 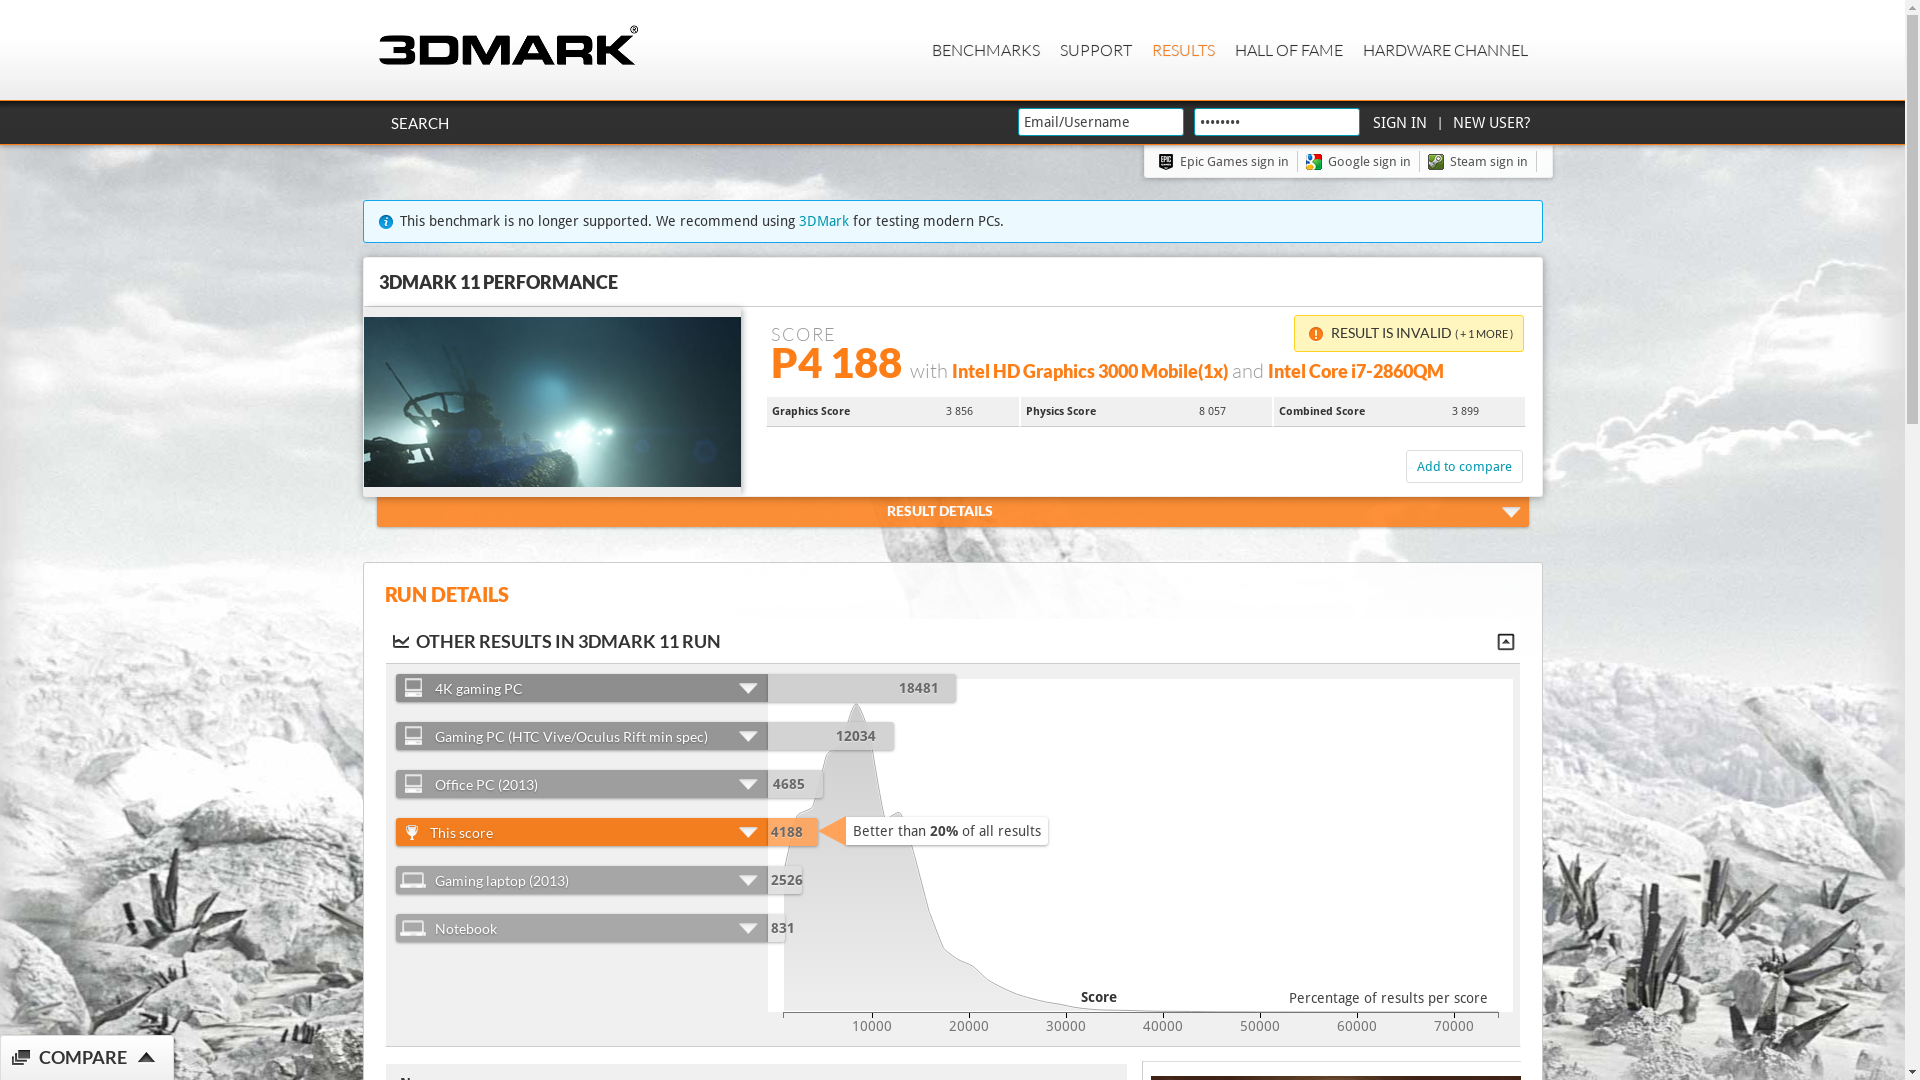 I want to click on Epic Games sign in, so click(x=1228, y=162).